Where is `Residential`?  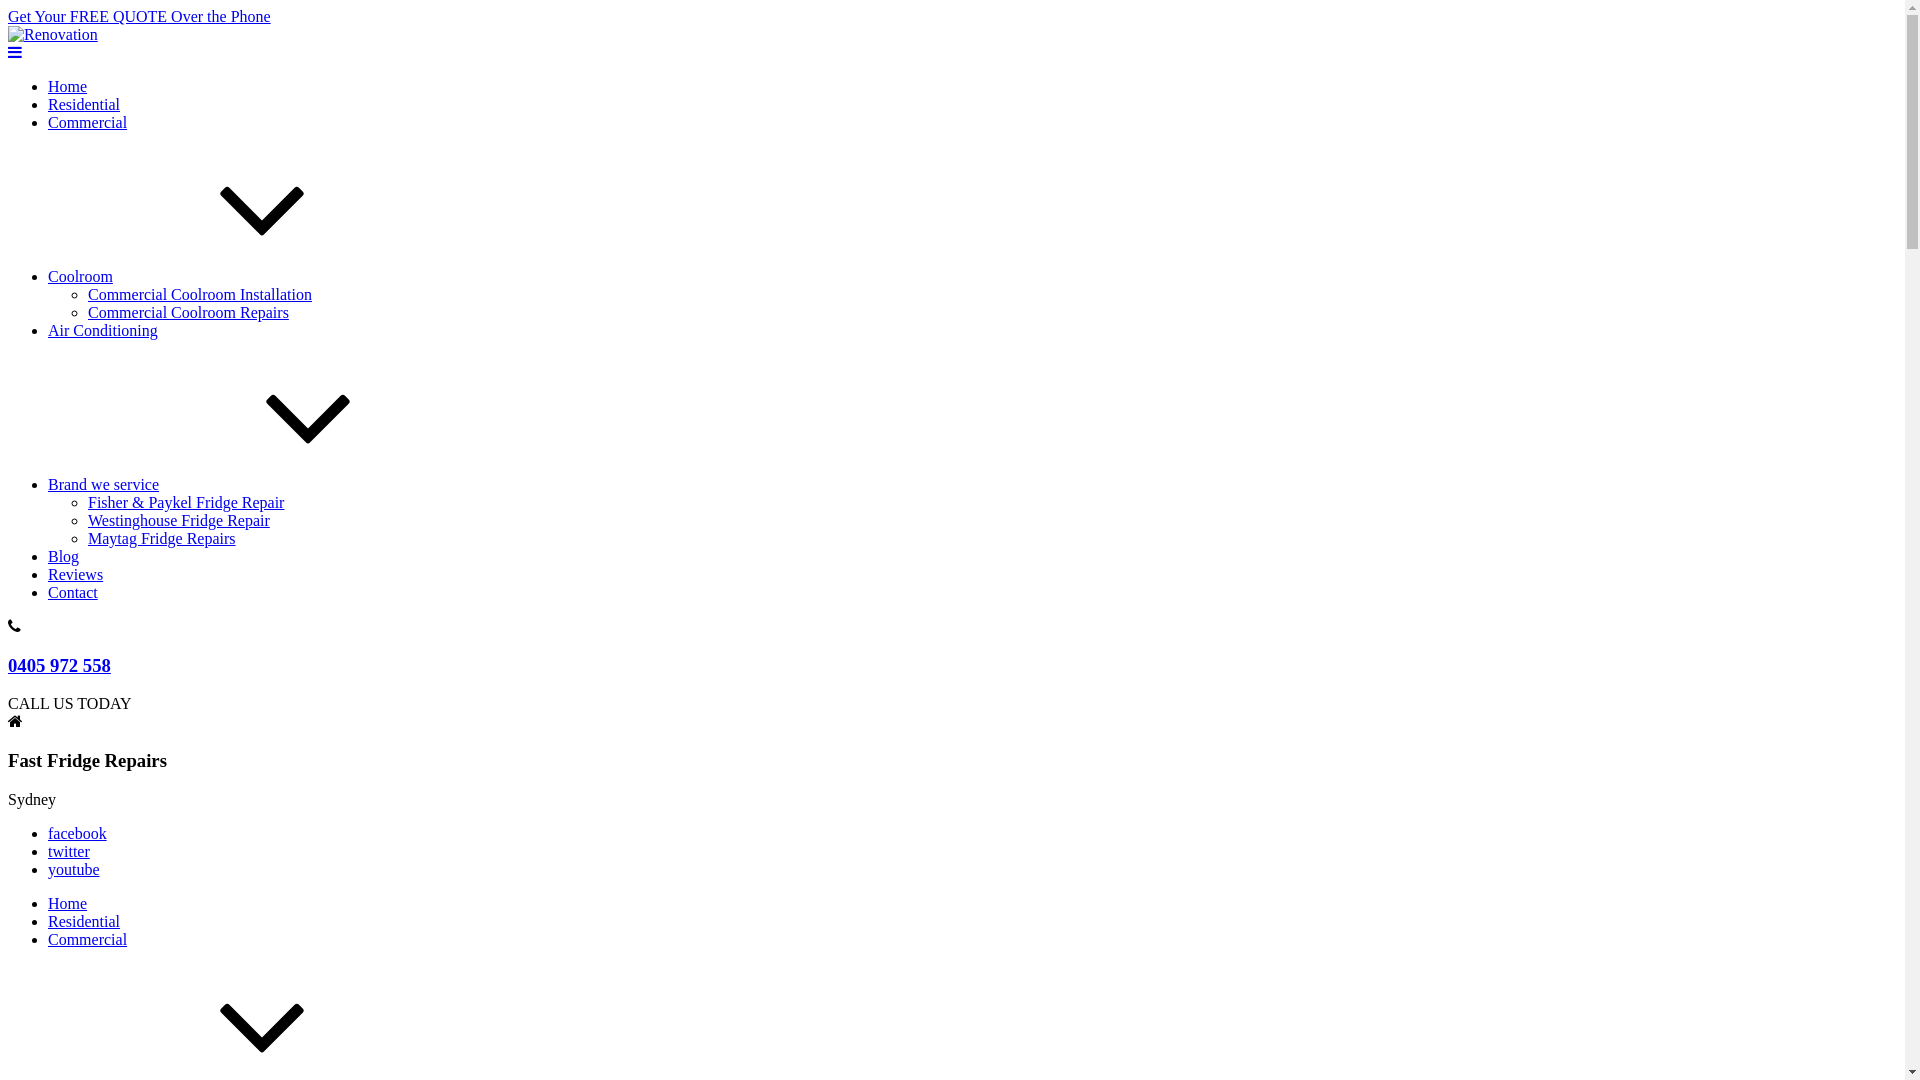
Residential is located at coordinates (84, 104).